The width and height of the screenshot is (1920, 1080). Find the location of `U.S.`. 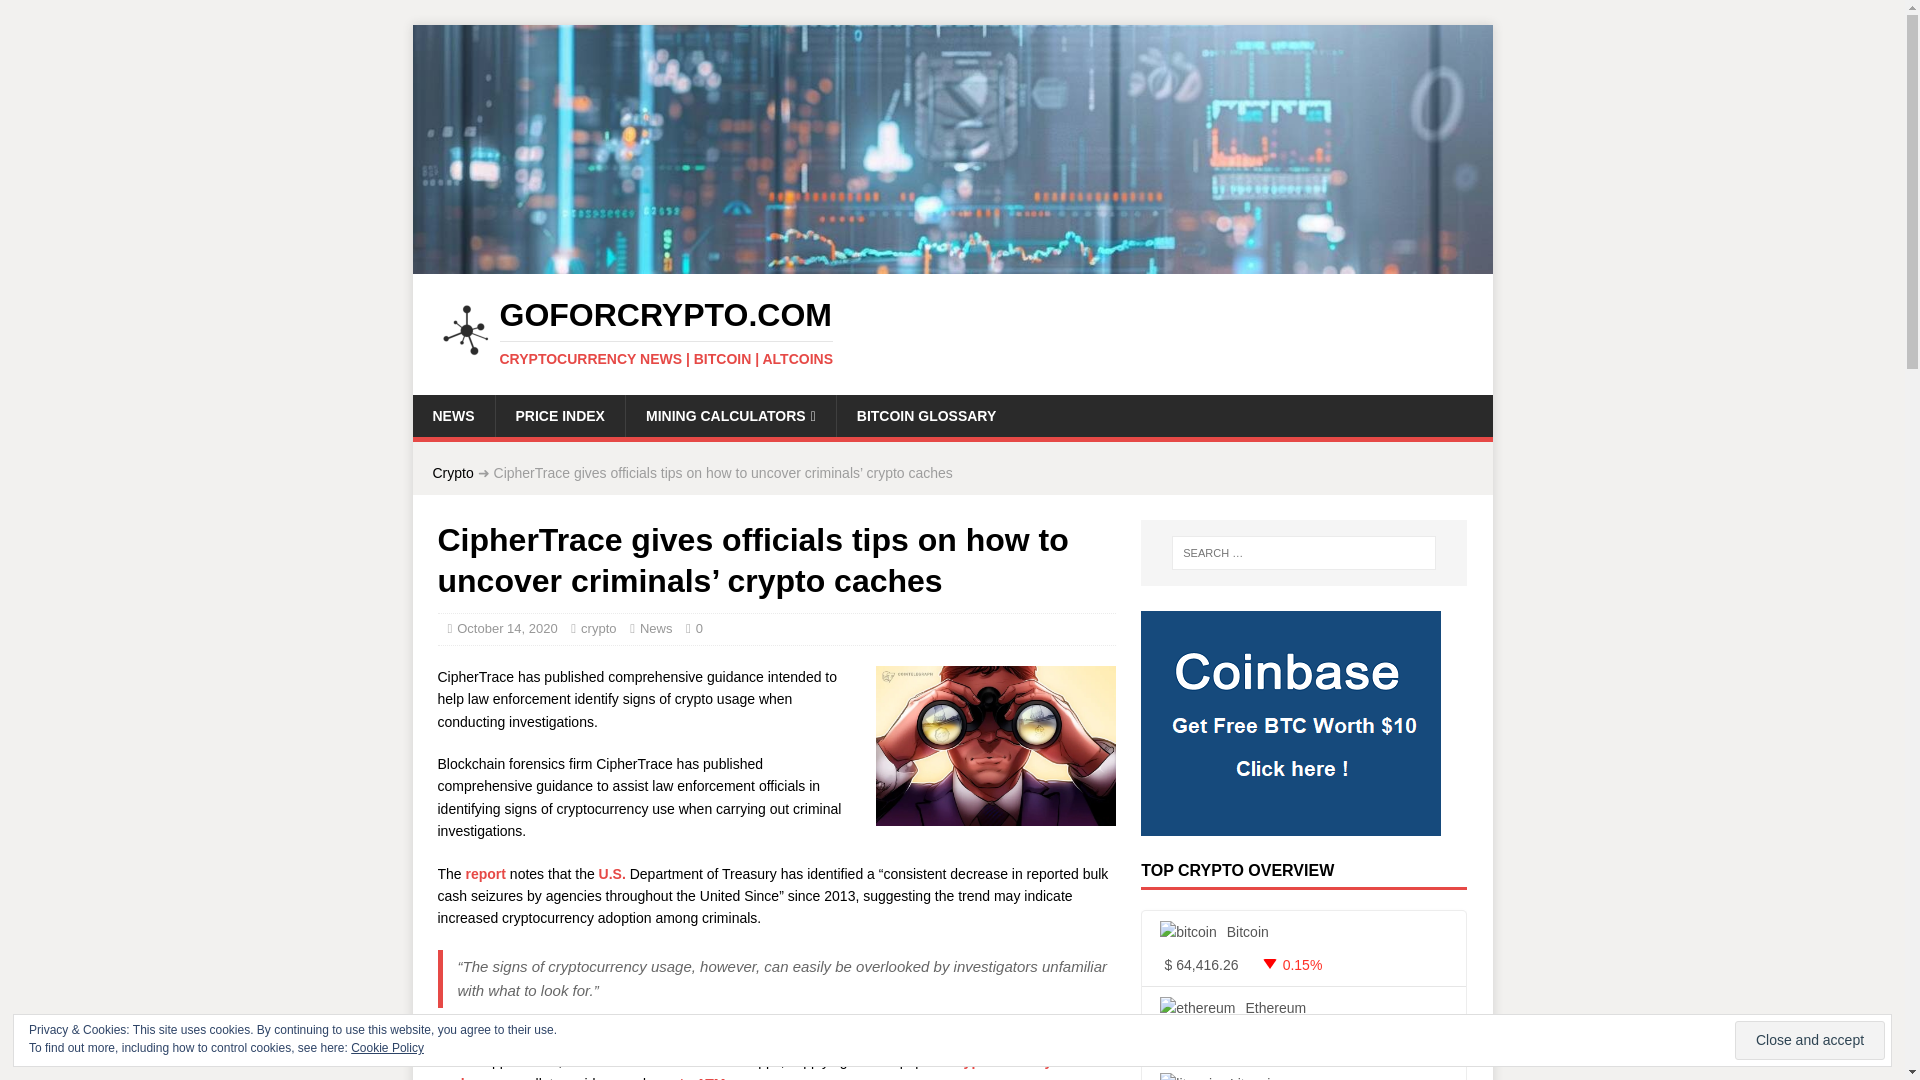

U.S. is located at coordinates (612, 874).